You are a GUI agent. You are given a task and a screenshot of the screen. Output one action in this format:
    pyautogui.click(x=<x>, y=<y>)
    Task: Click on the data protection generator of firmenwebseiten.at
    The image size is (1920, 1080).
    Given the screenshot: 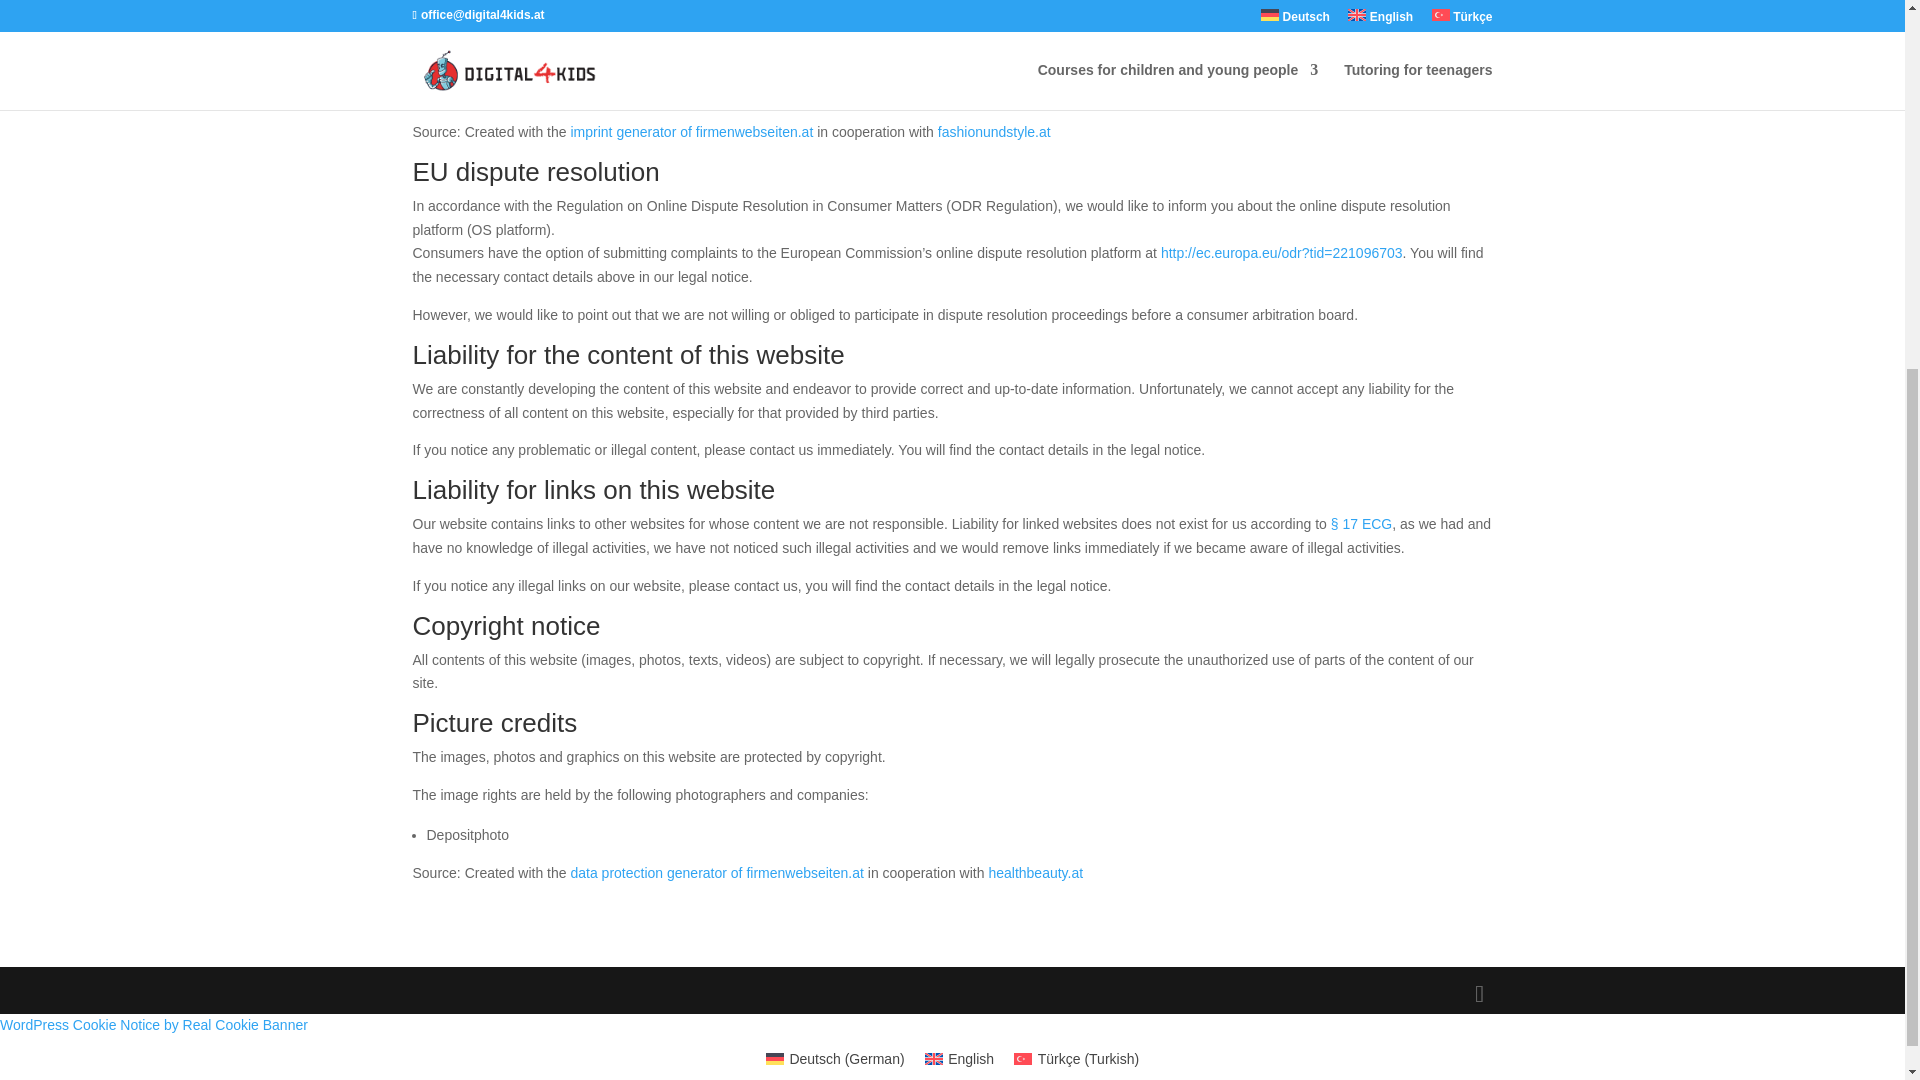 What is the action you would take?
    pyautogui.click(x=716, y=873)
    